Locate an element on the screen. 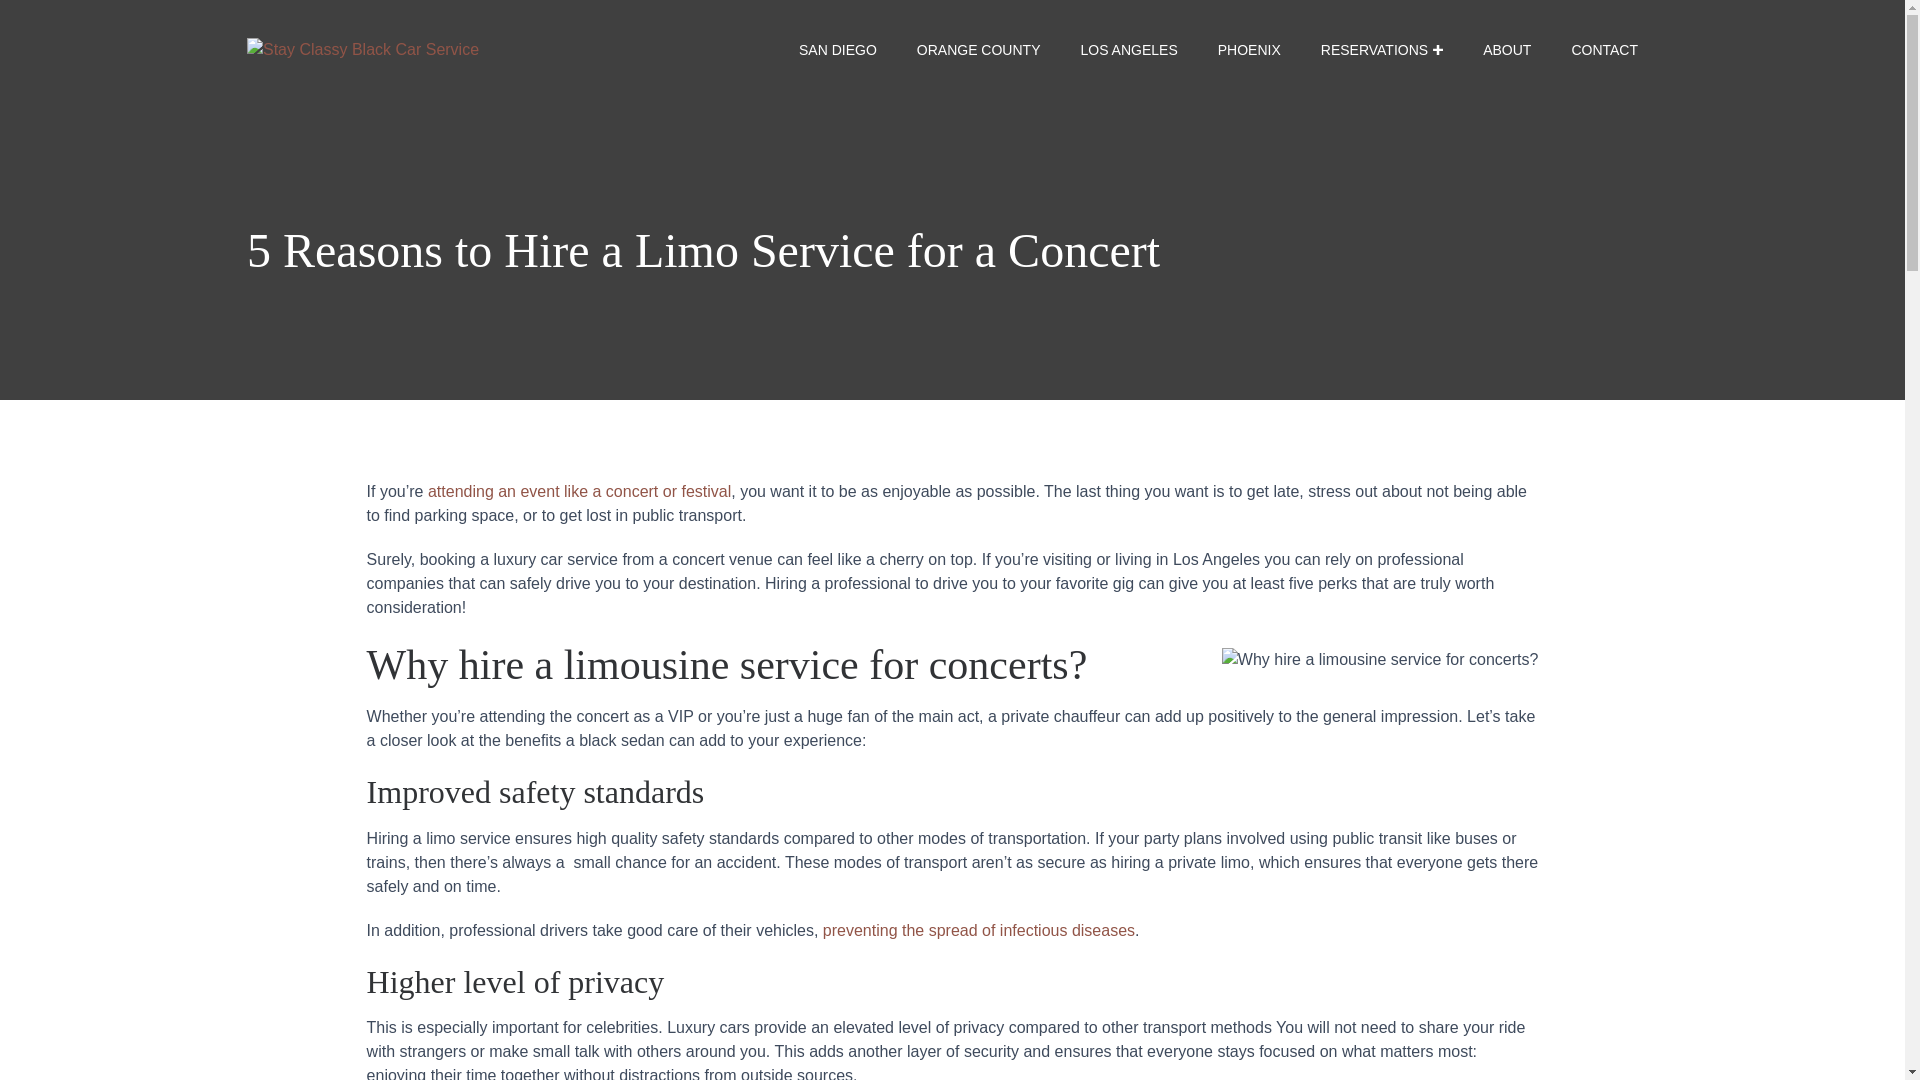 This screenshot has width=1920, height=1080. PHOENIX is located at coordinates (1250, 50).